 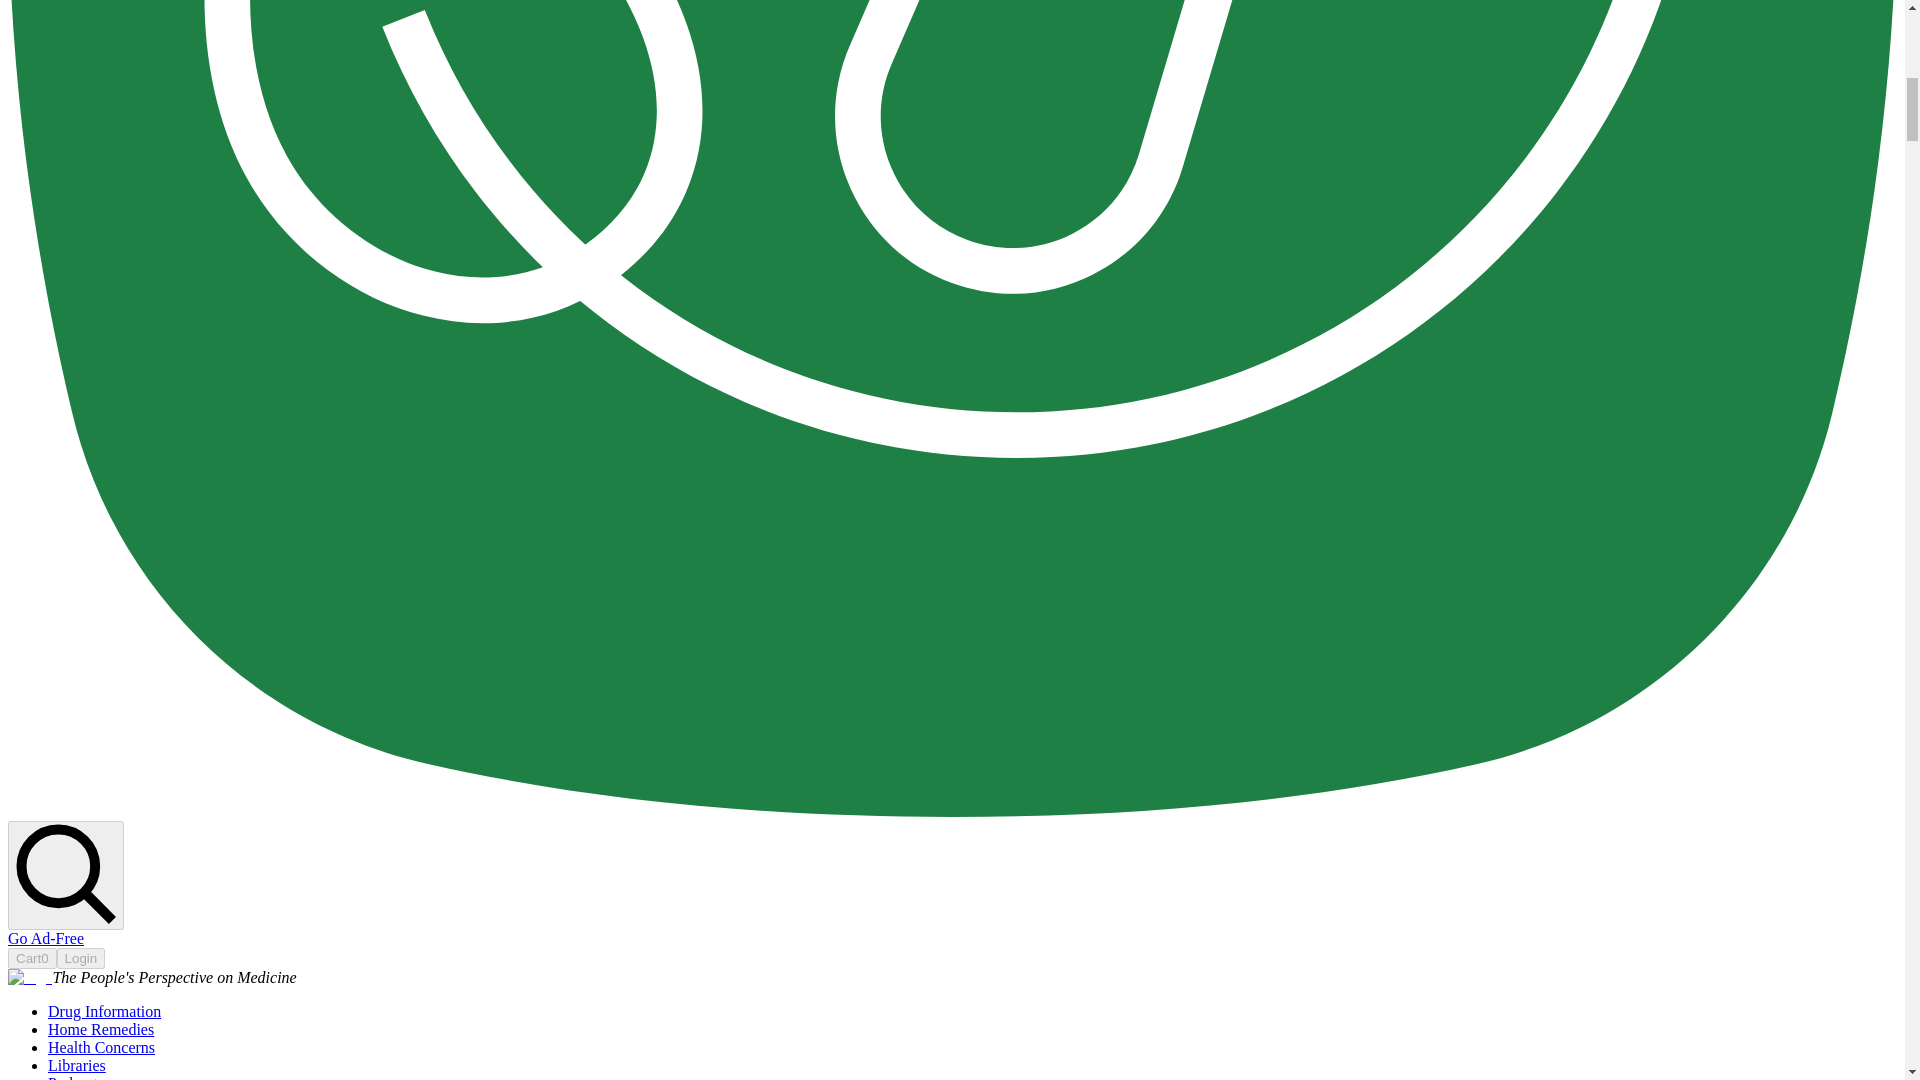 What do you see at coordinates (102, 1047) in the screenshot?
I see `Health Concerns` at bounding box center [102, 1047].